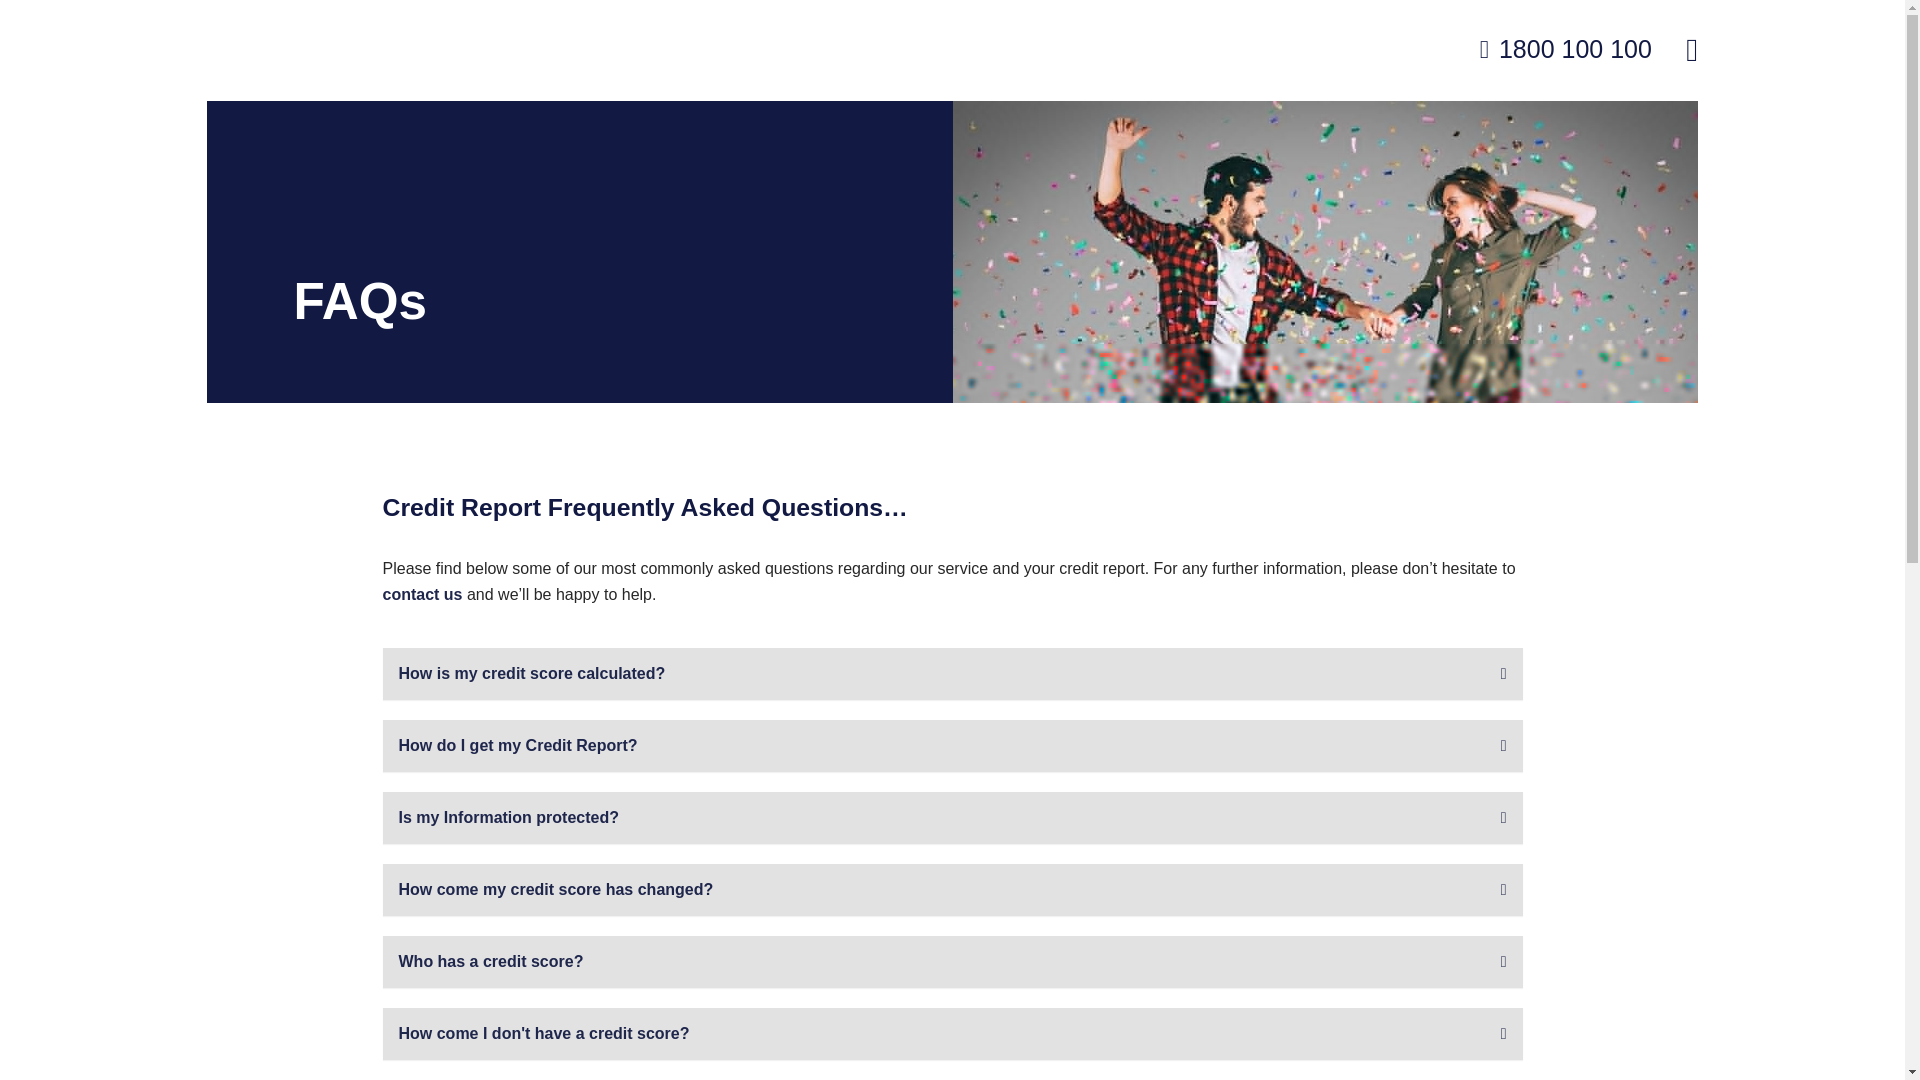 This screenshot has width=1920, height=1080. What do you see at coordinates (1566, 50) in the screenshot?
I see `1800 100 100` at bounding box center [1566, 50].